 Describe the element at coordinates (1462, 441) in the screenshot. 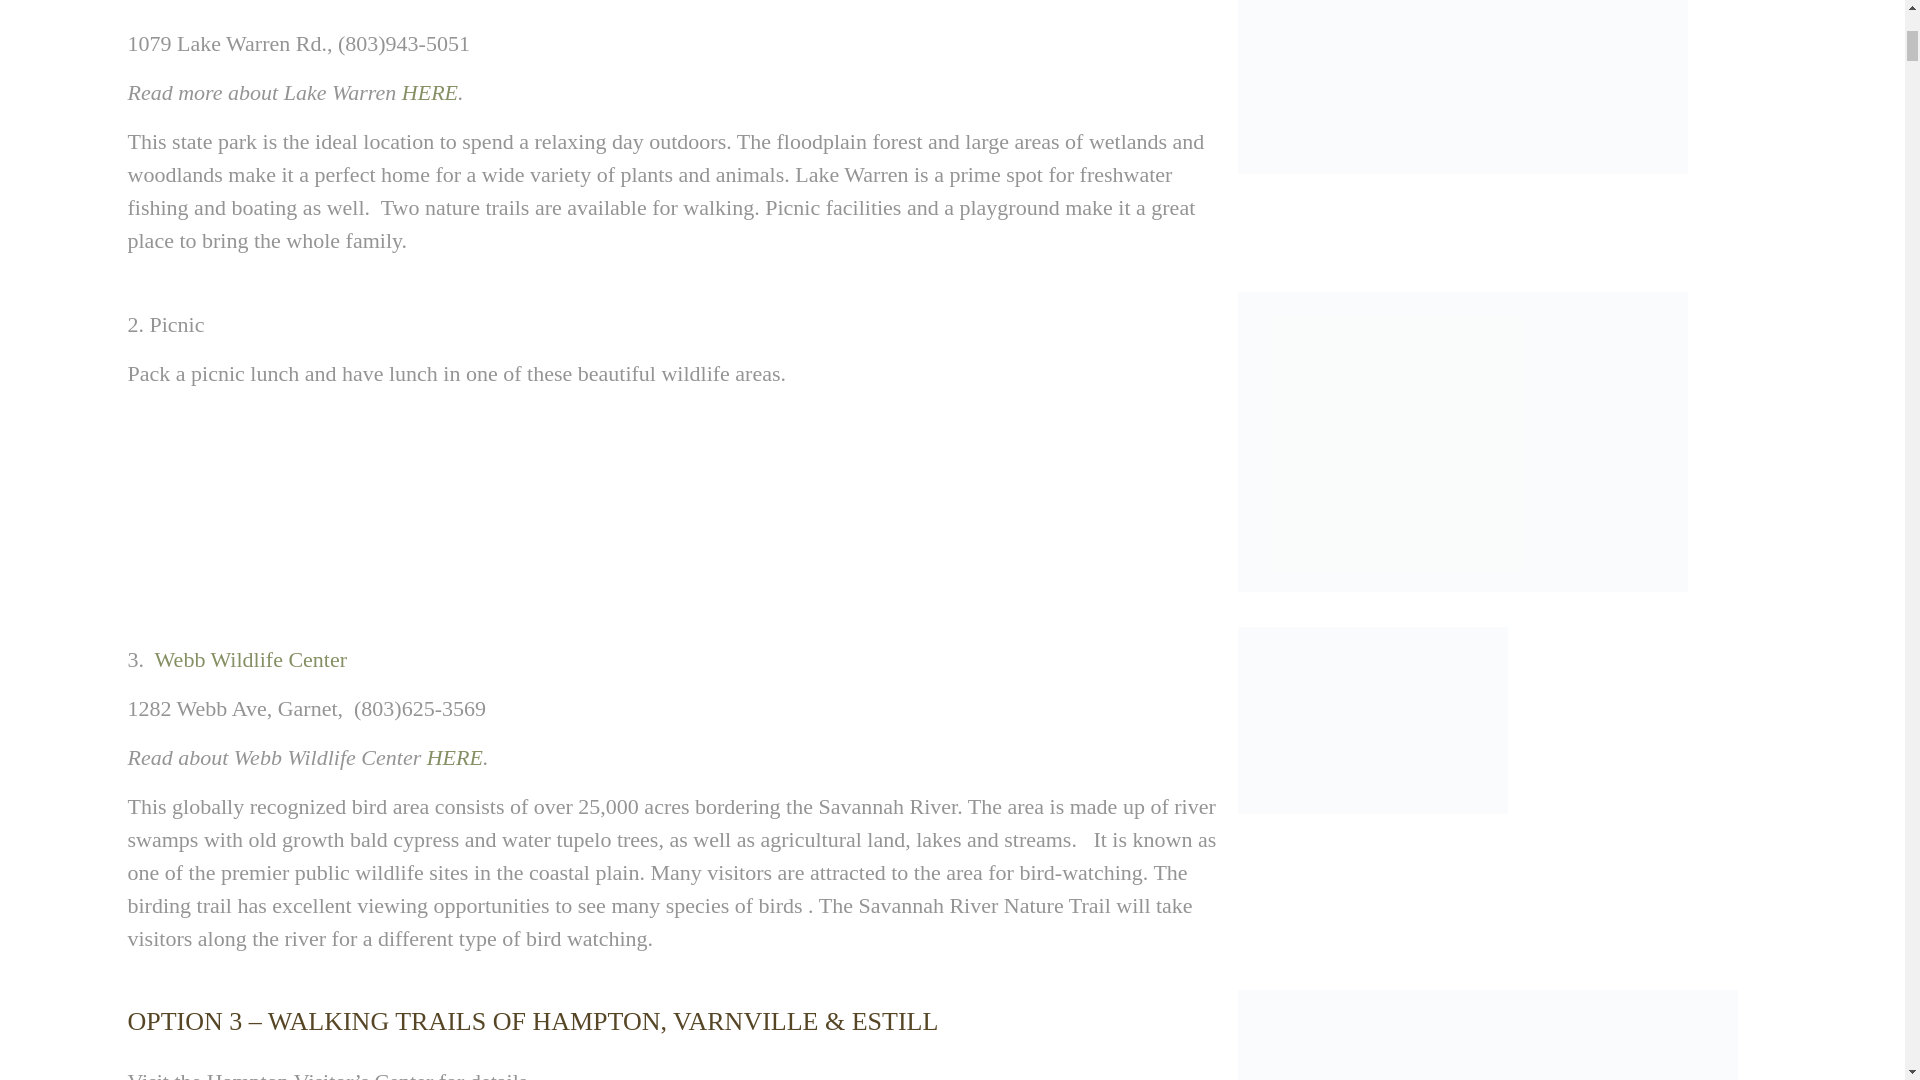

I see `picnic` at that location.